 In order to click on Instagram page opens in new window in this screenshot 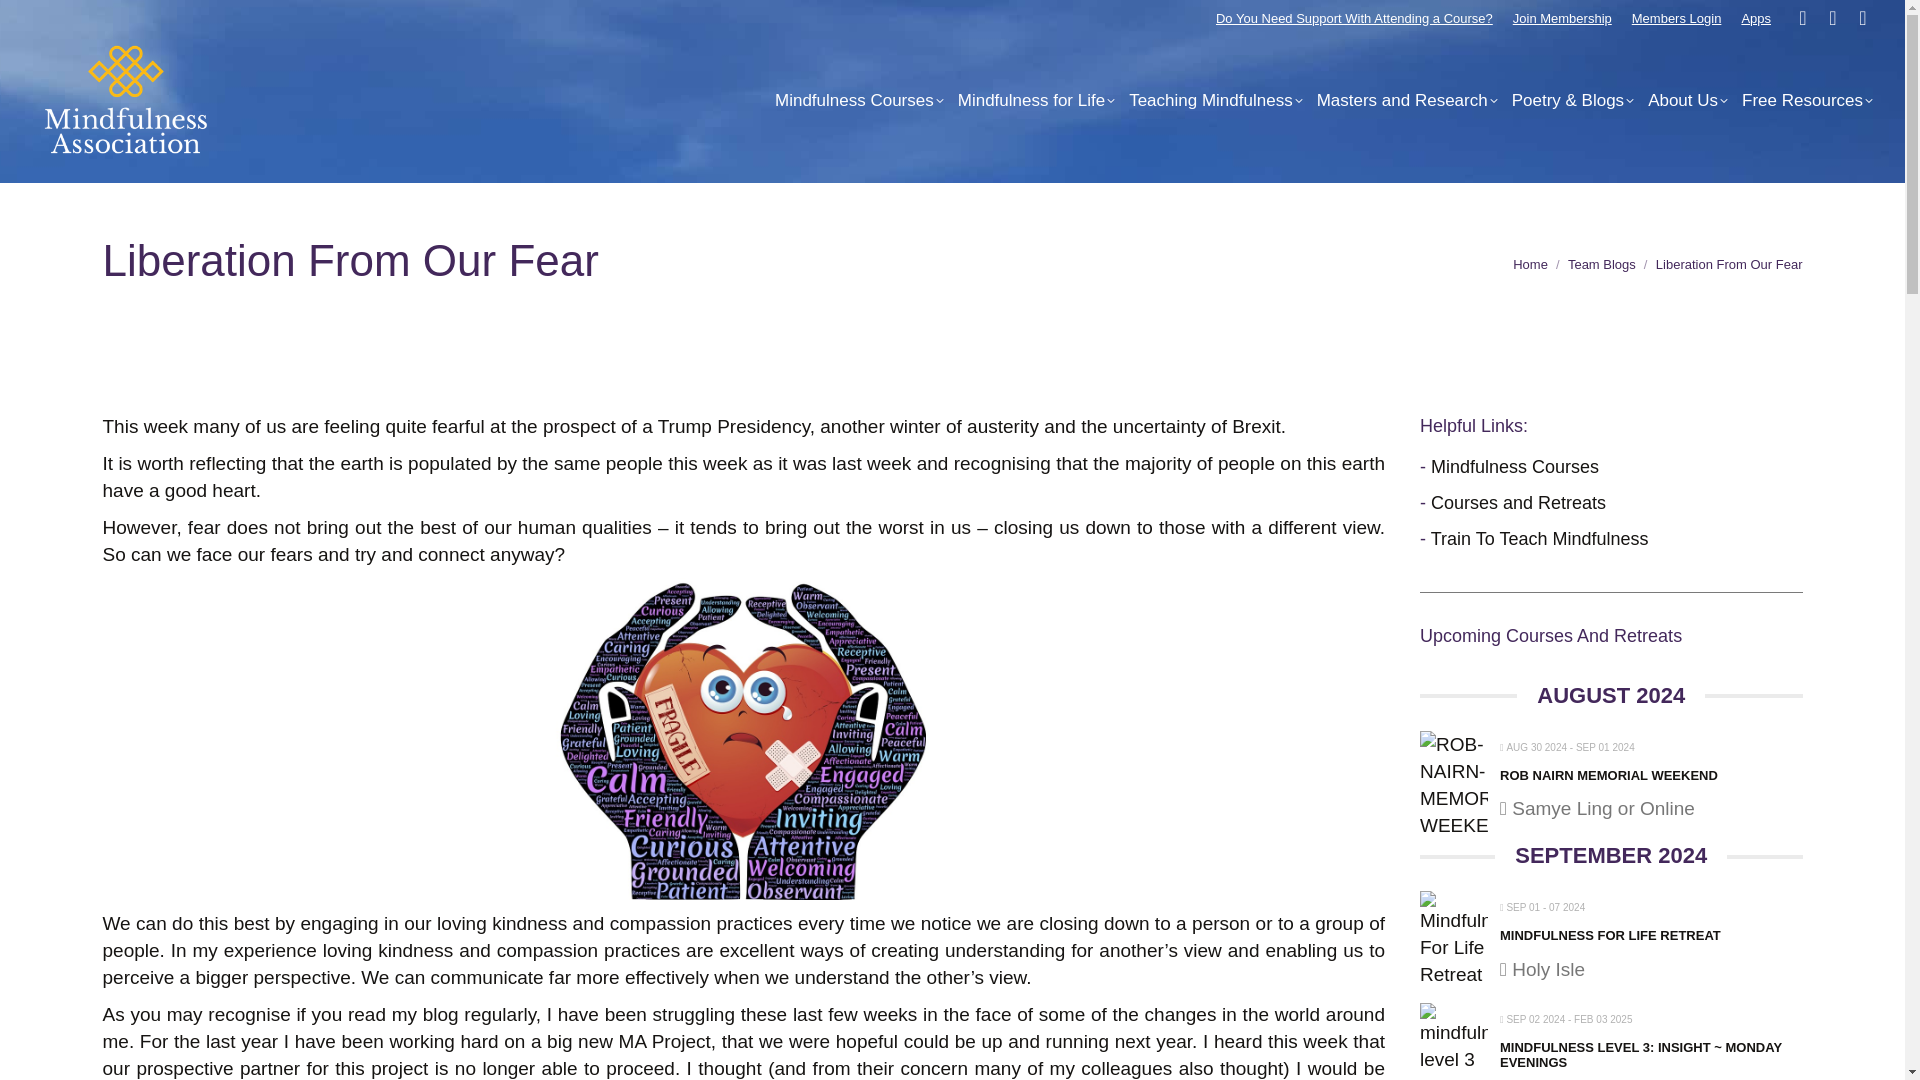, I will do `click(1862, 18)`.